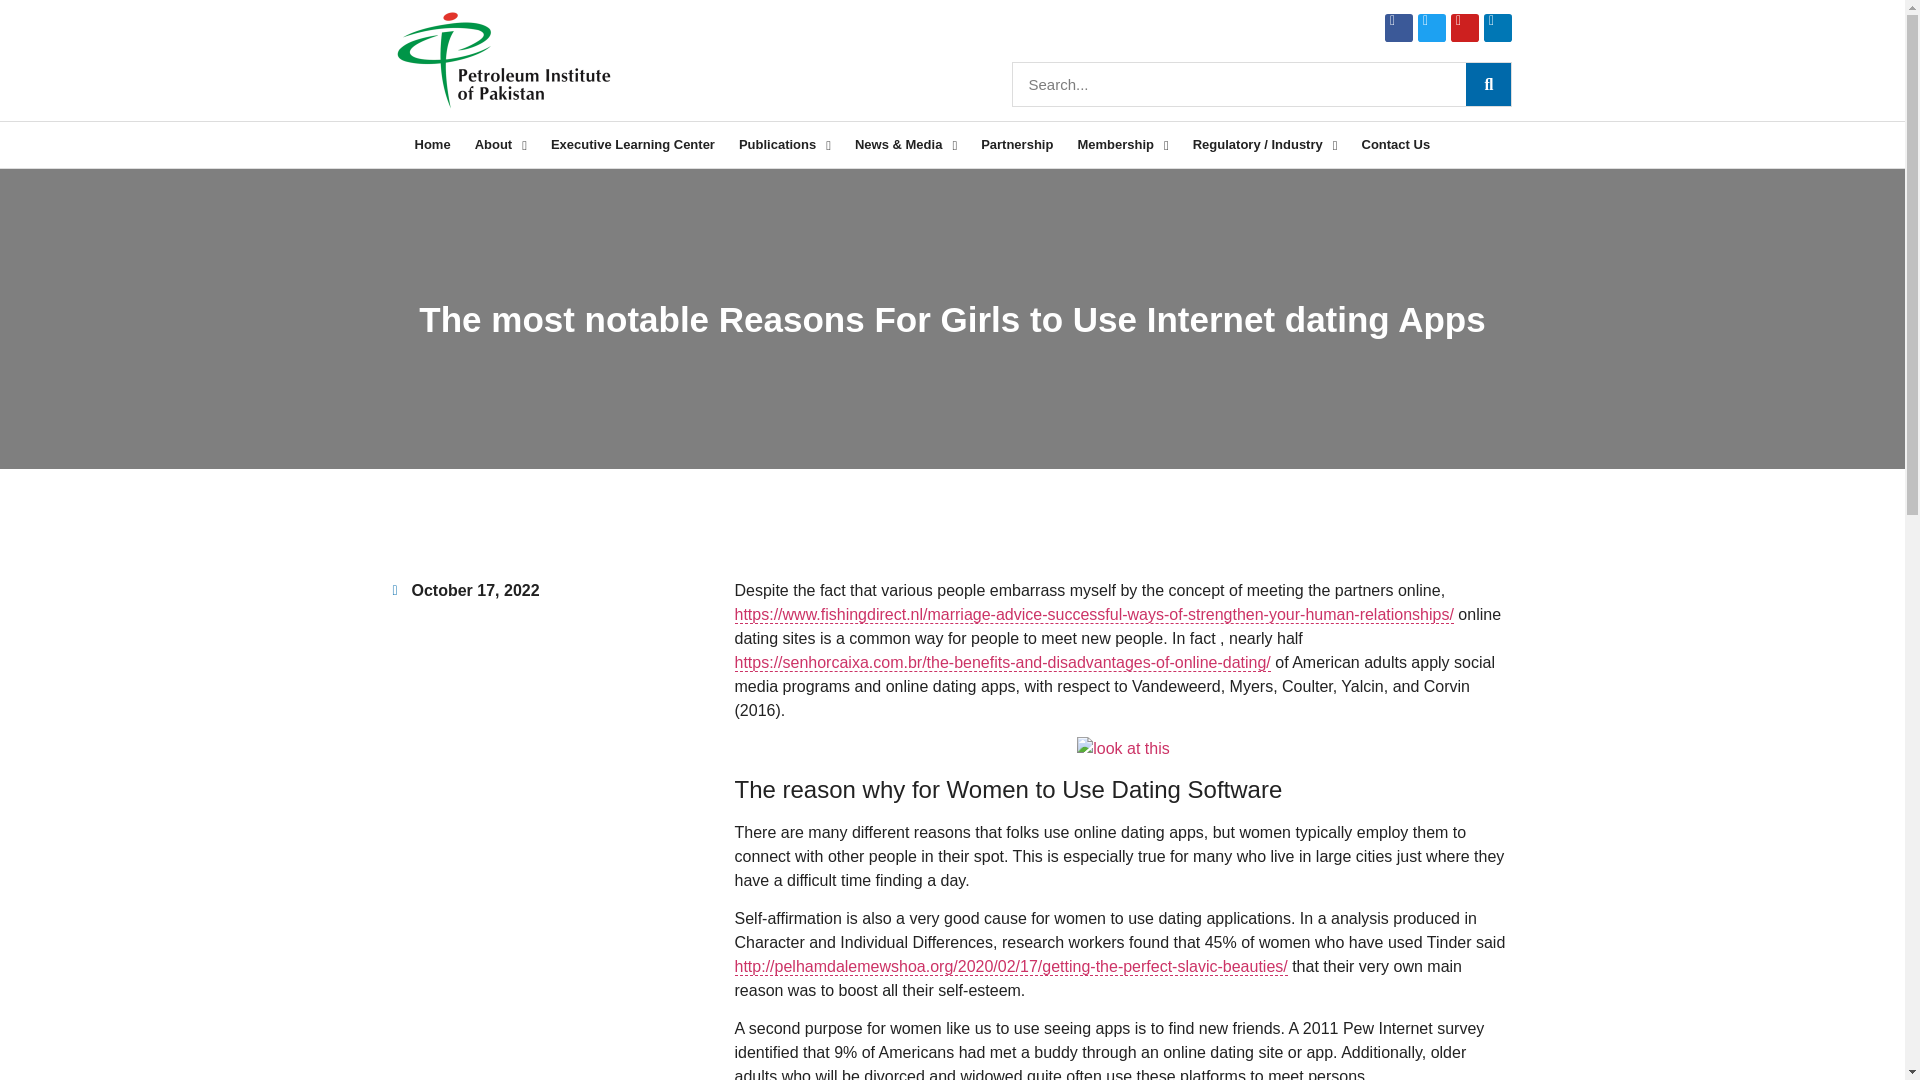 The image size is (1920, 1080). What do you see at coordinates (1017, 145) in the screenshot?
I see `Partnership` at bounding box center [1017, 145].